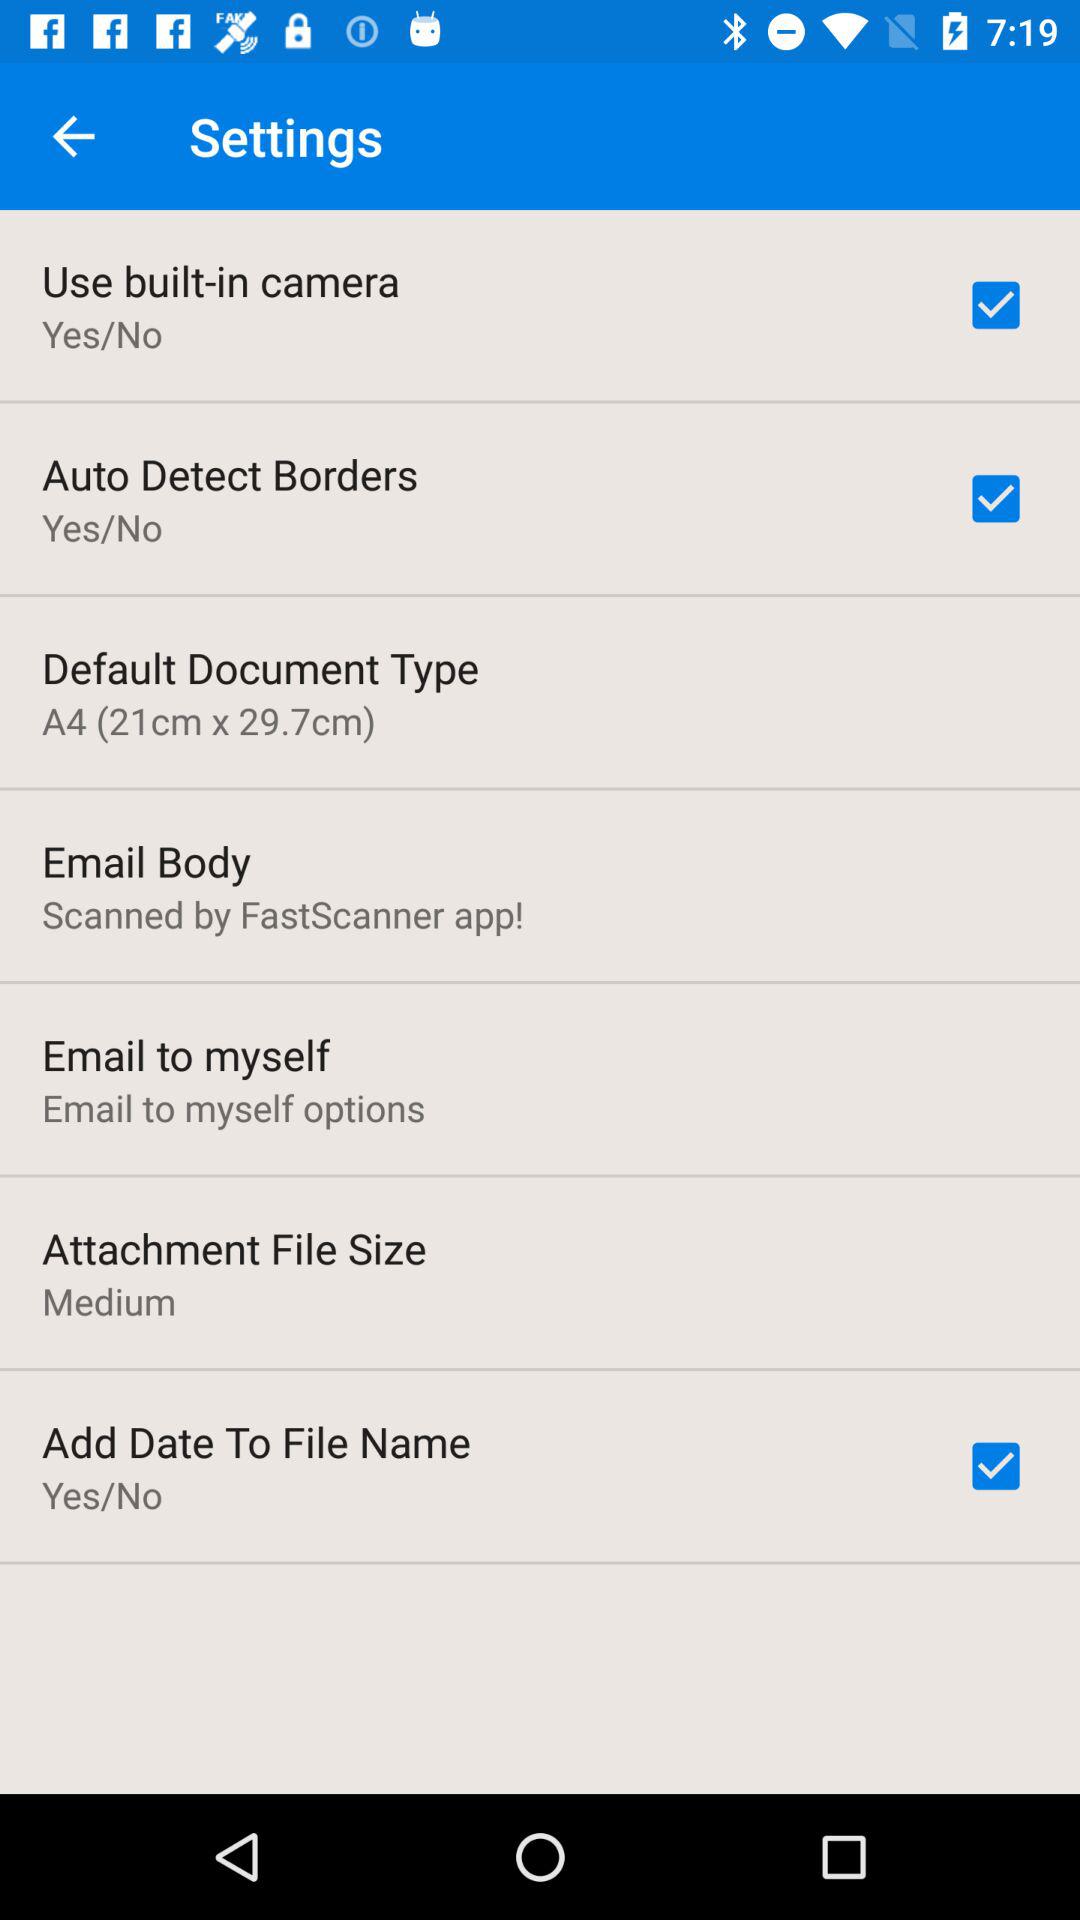 The image size is (1080, 1920). Describe the element at coordinates (260, 667) in the screenshot. I see `tap item below the yes/no item` at that location.